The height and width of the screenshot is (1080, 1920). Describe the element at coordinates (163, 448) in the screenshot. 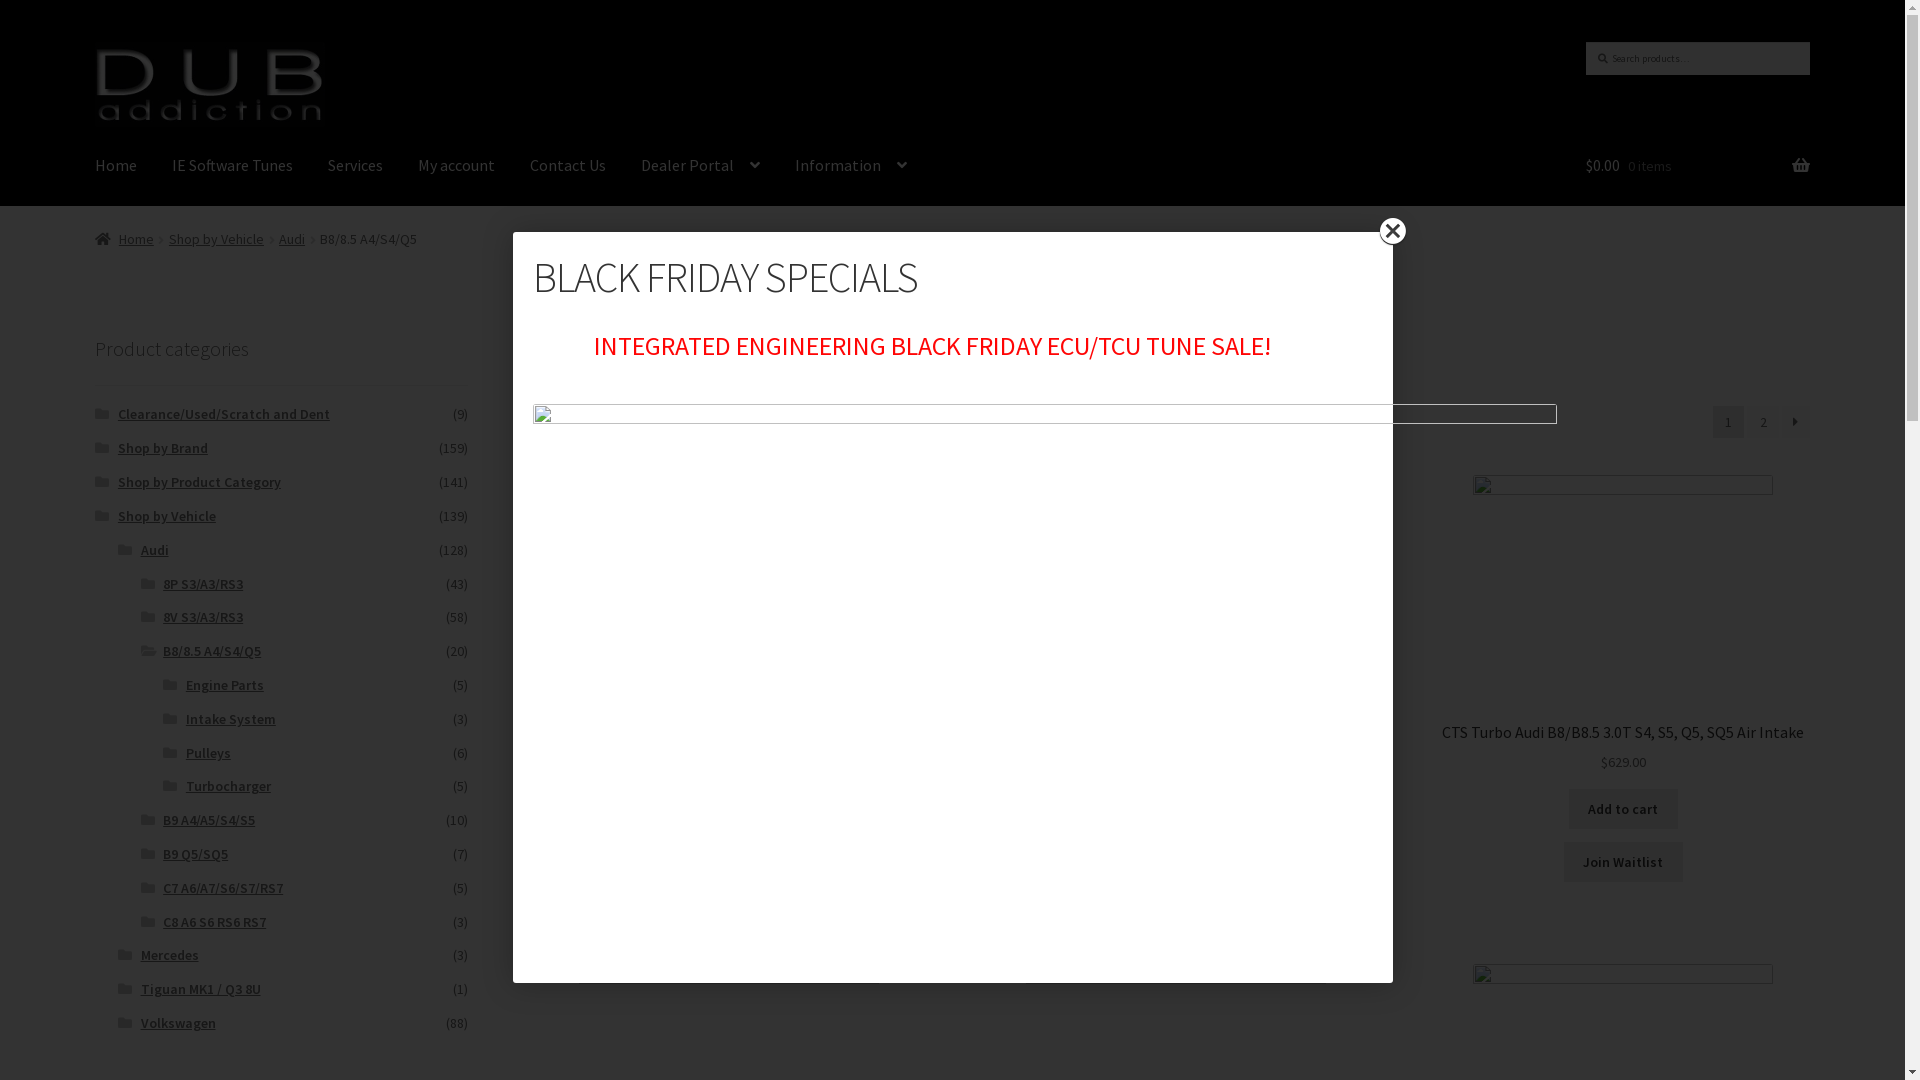

I see `Shop by Brand` at that location.